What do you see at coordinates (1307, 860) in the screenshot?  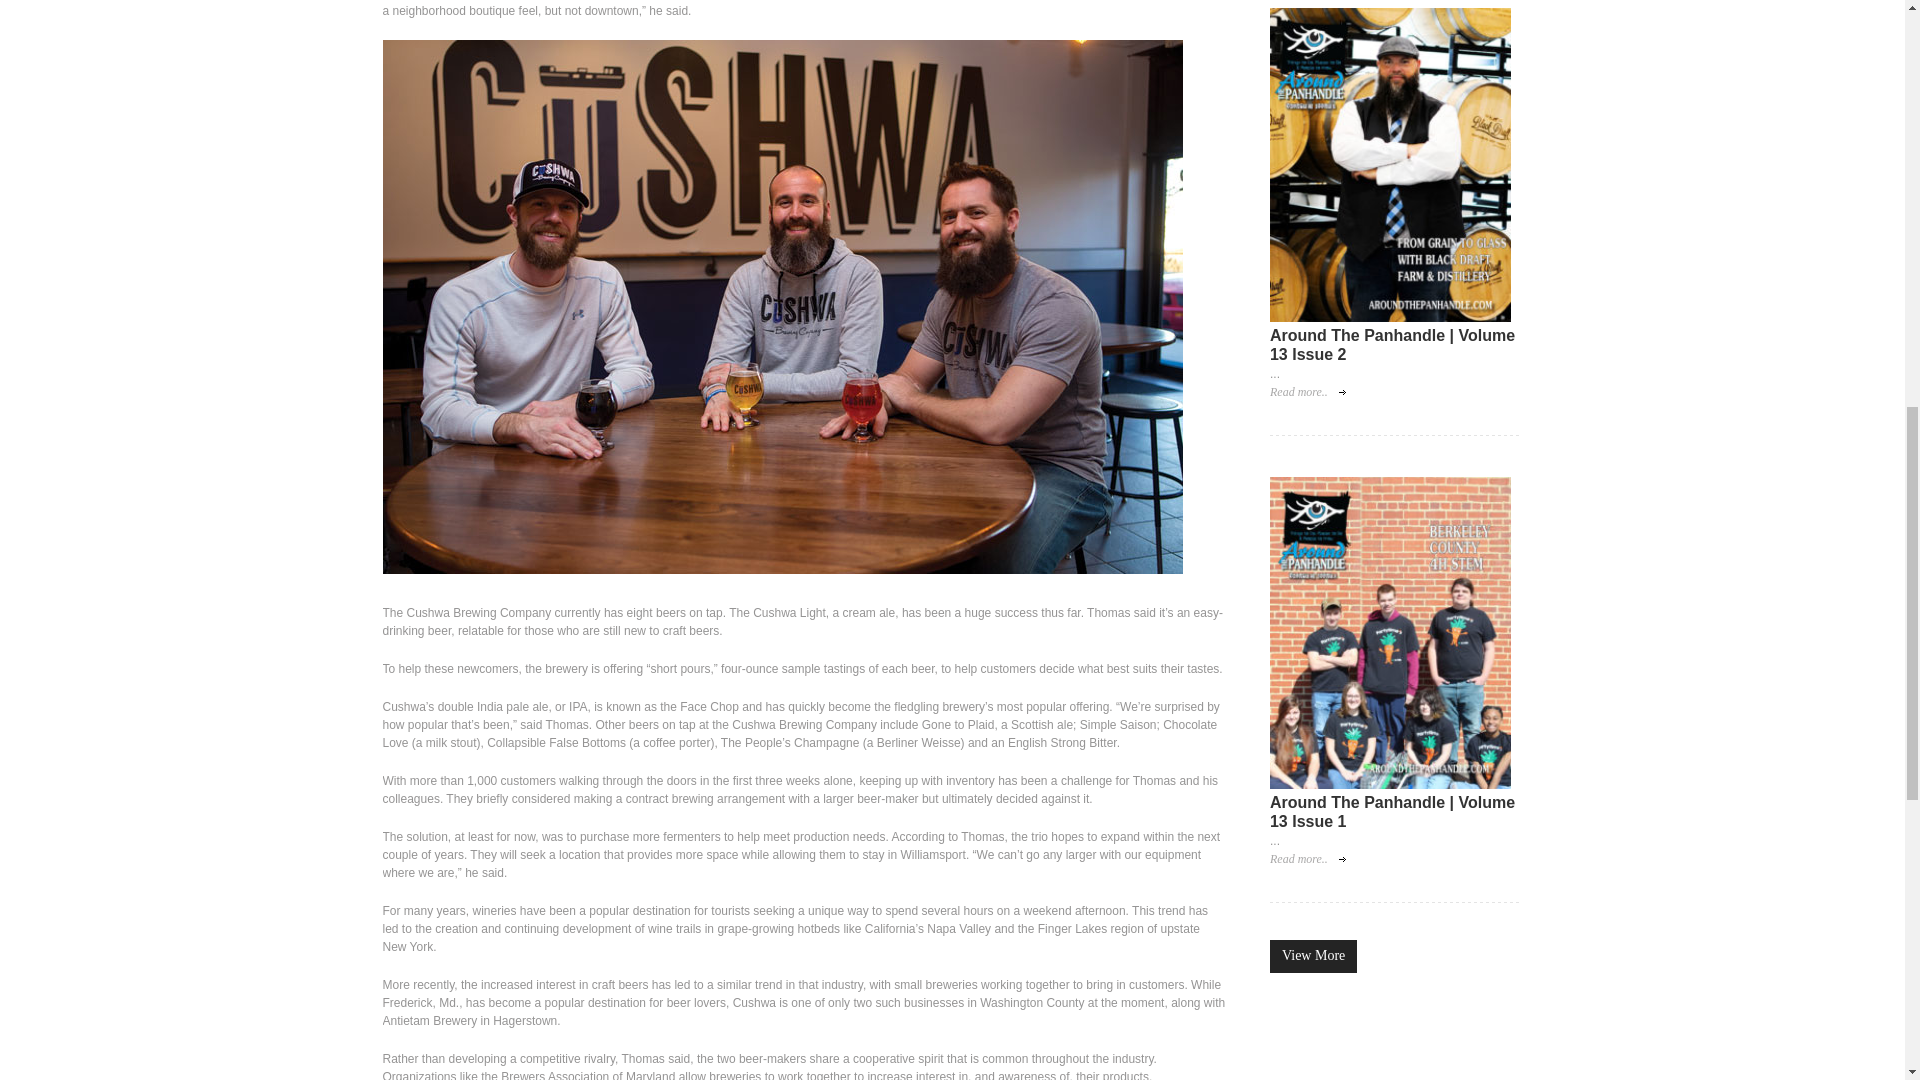 I see `Read more..` at bounding box center [1307, 860].